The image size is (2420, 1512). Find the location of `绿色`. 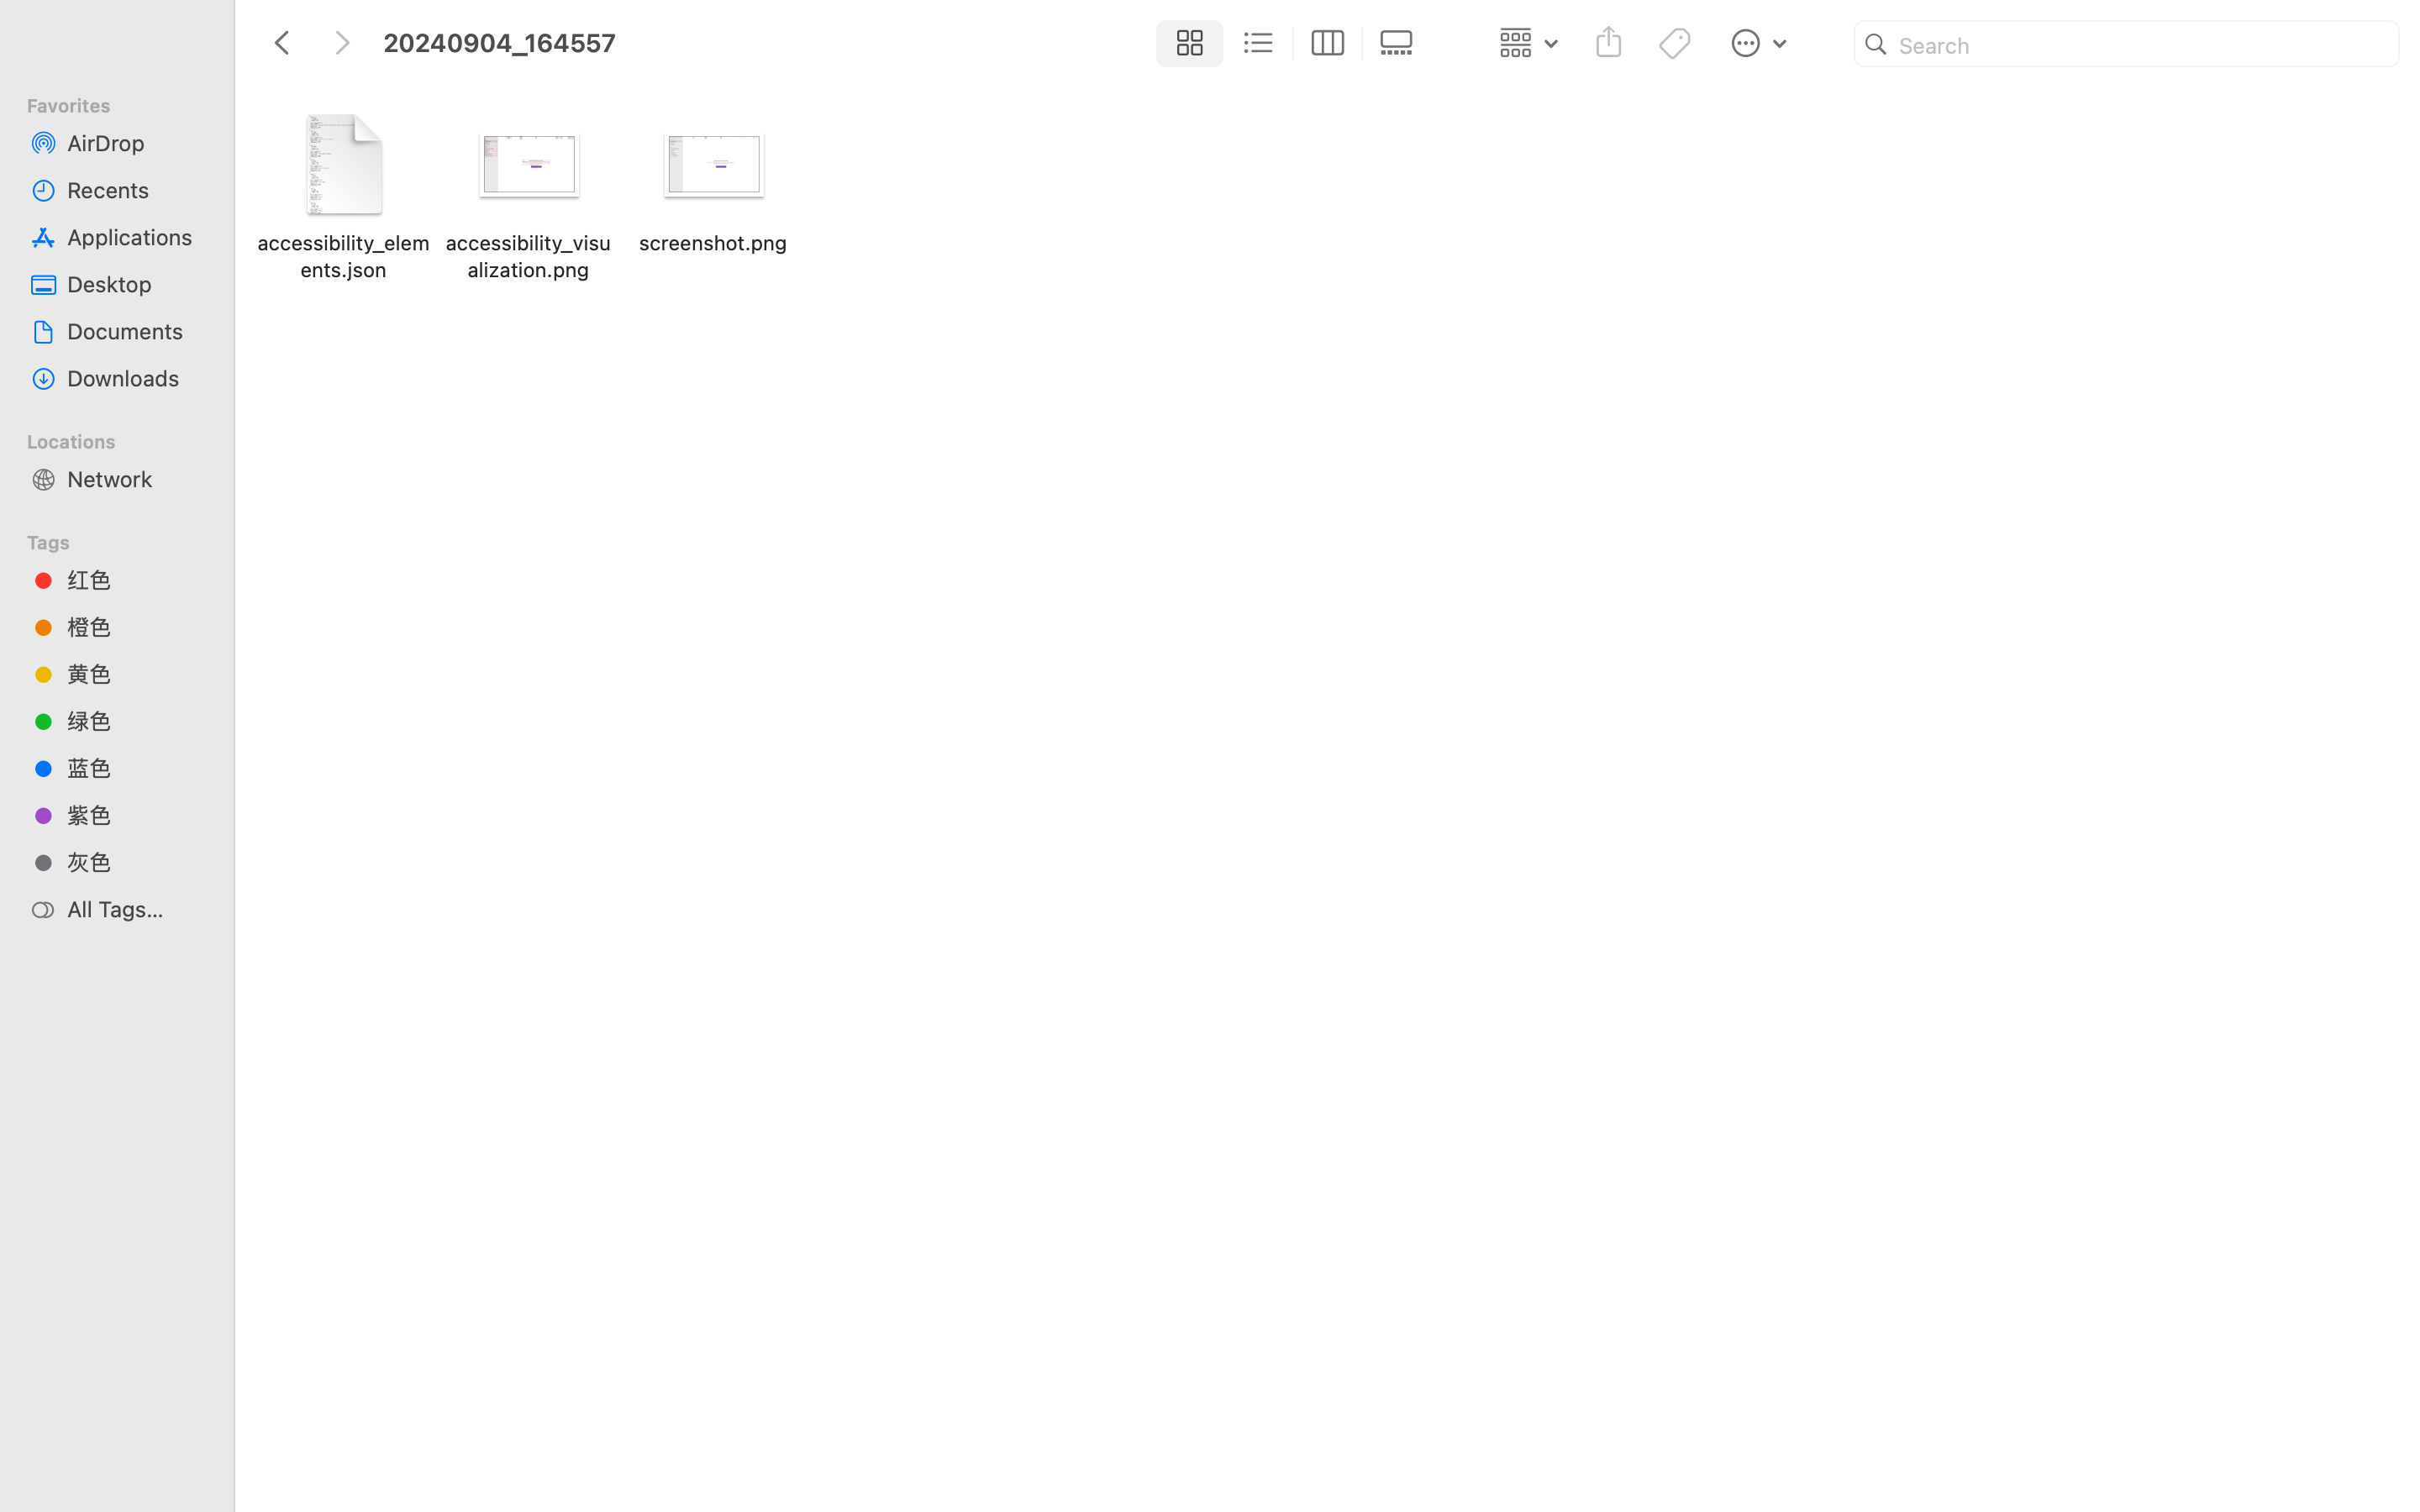

绿色 is located at coordinates (135, 721).